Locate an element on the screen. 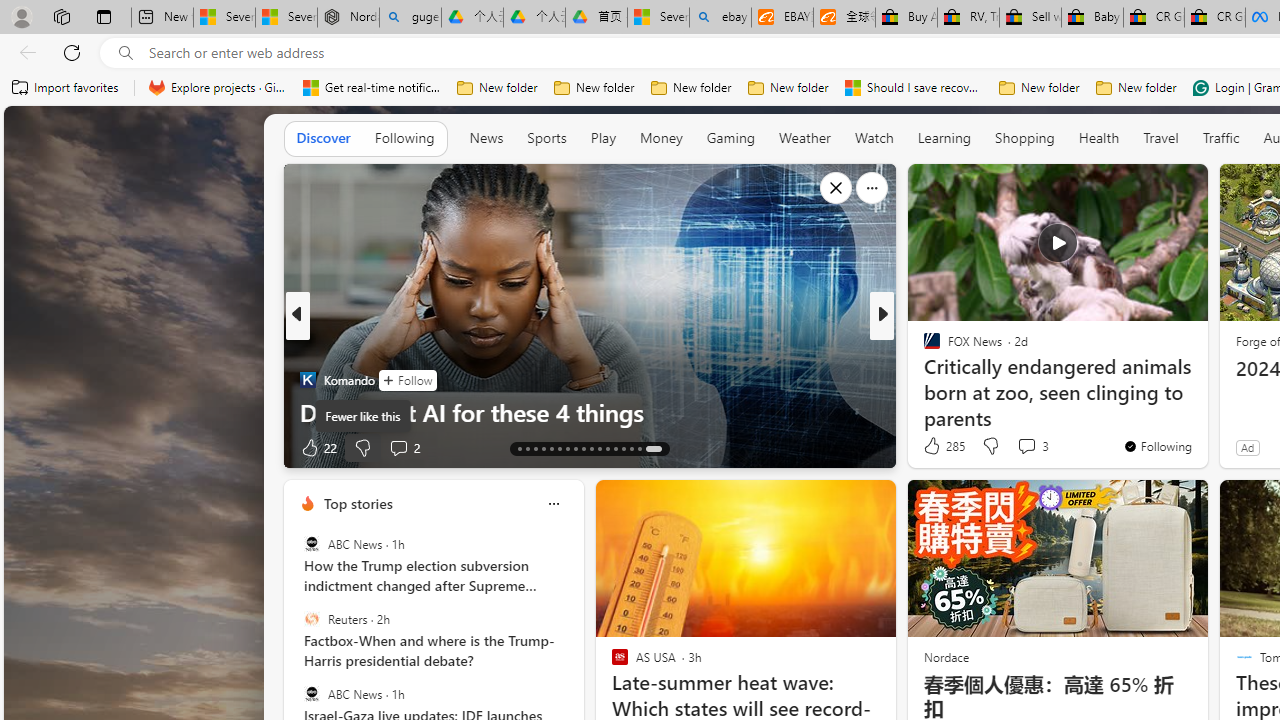 The image size is (1280, 720). View comments 2 Comment is located at coordinates (398, 447).